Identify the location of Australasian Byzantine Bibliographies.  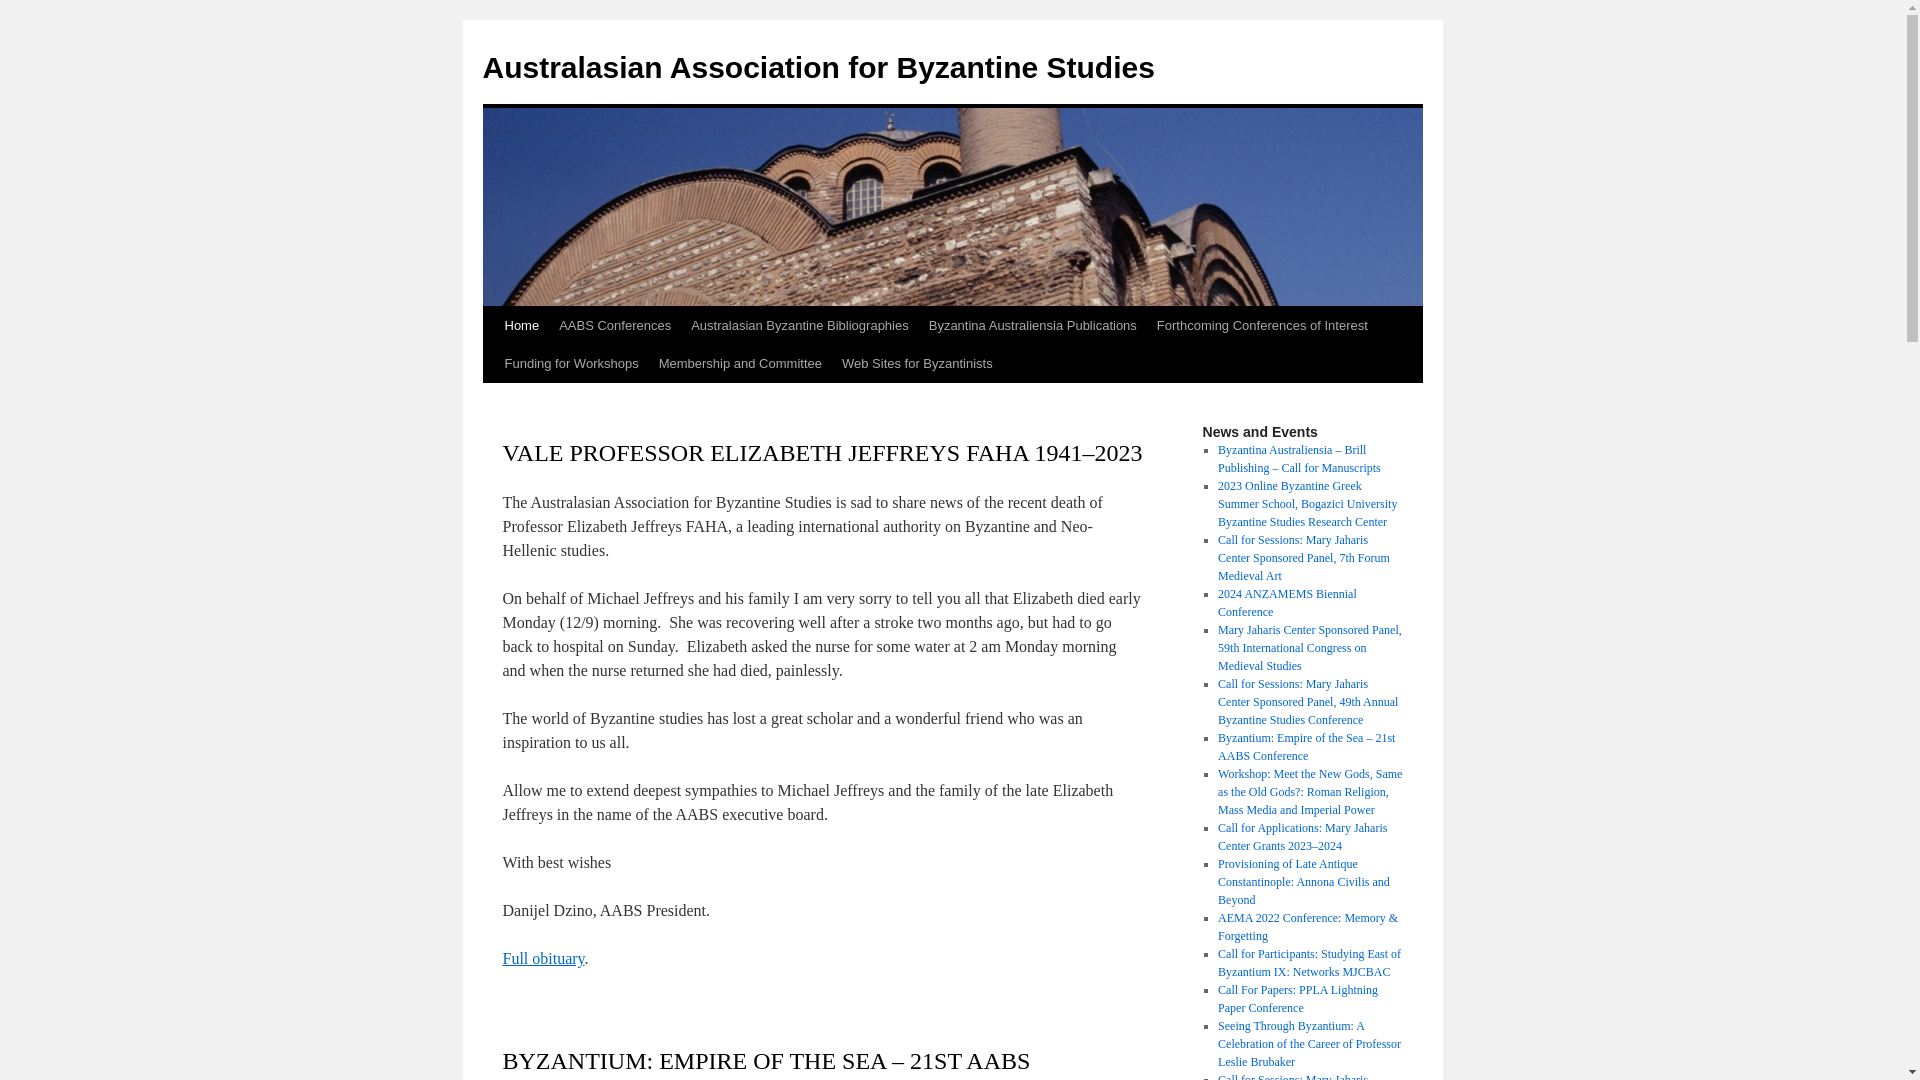
(800, 326).